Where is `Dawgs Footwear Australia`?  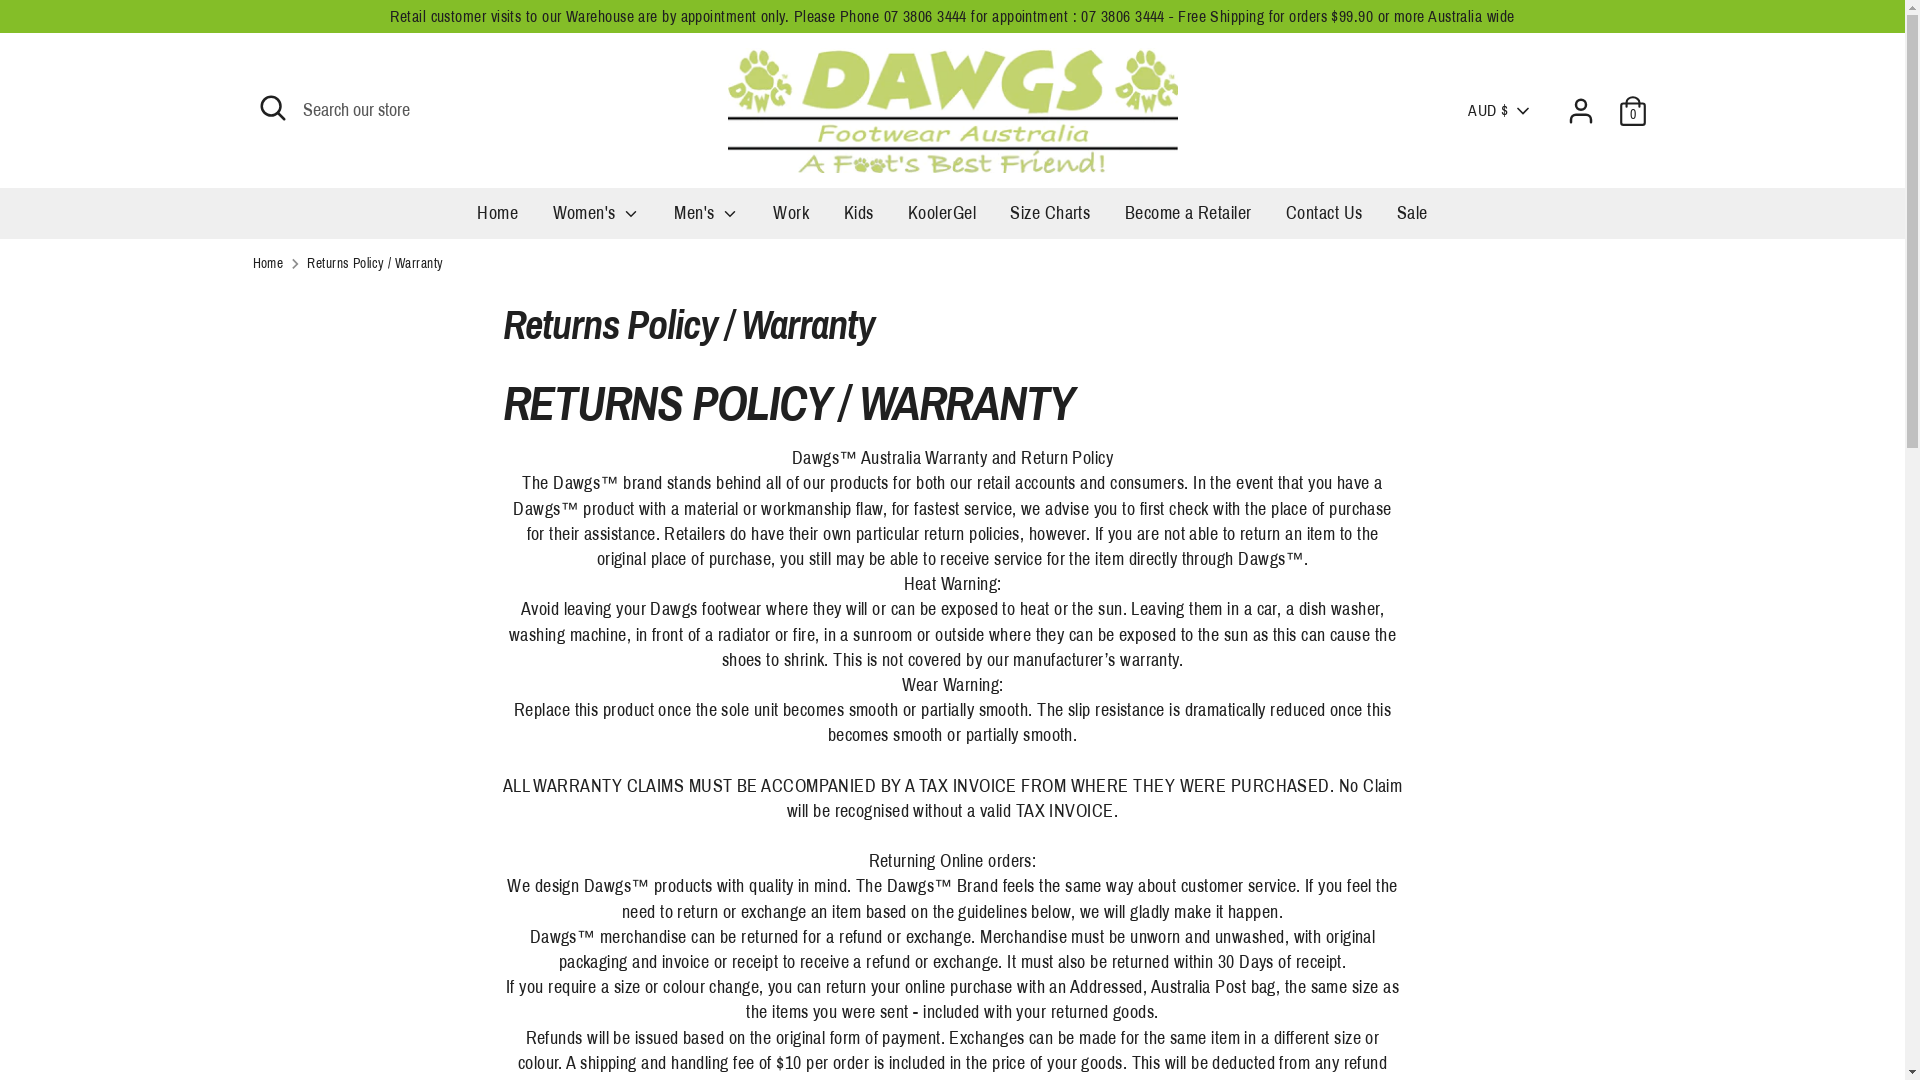 Dawgs Footwear Australia is located at coordinates (417, 1024).